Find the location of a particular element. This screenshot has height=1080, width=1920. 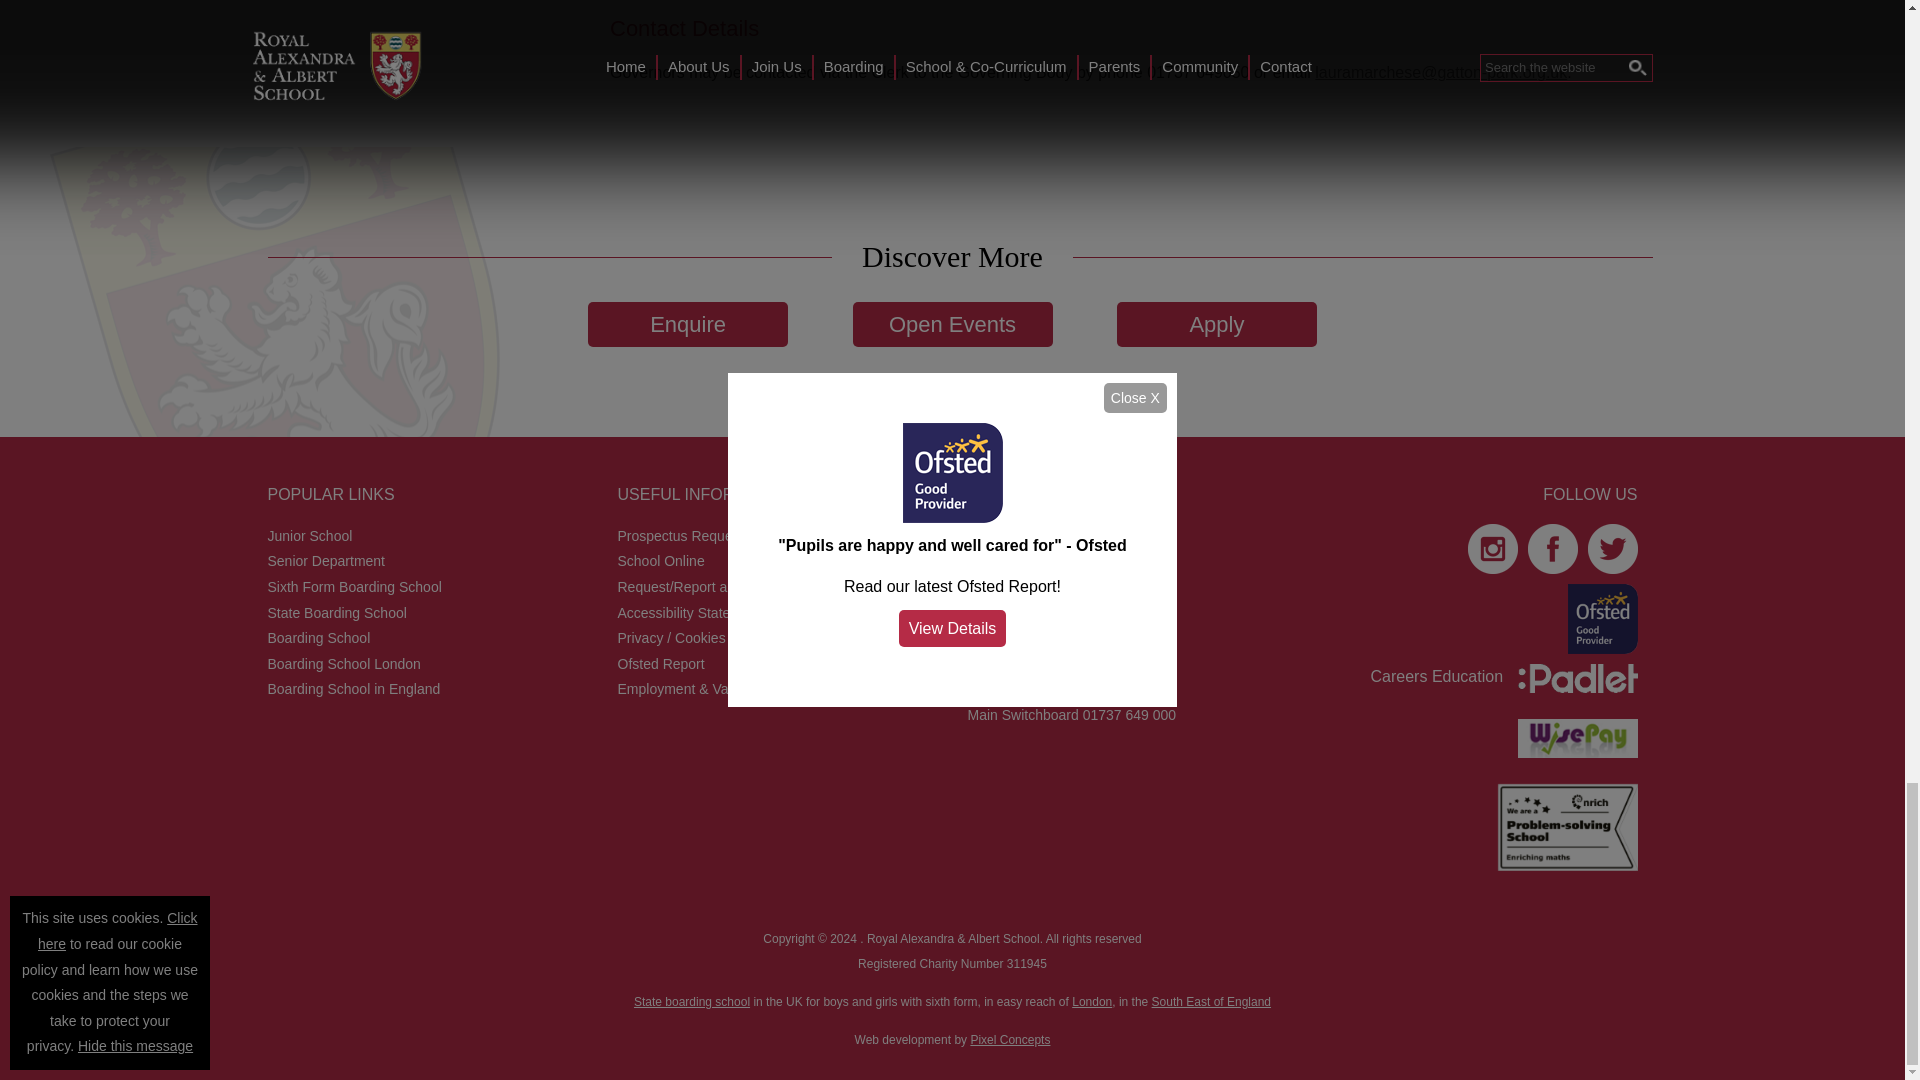

Twitter is located at coordinates (1608, 548).